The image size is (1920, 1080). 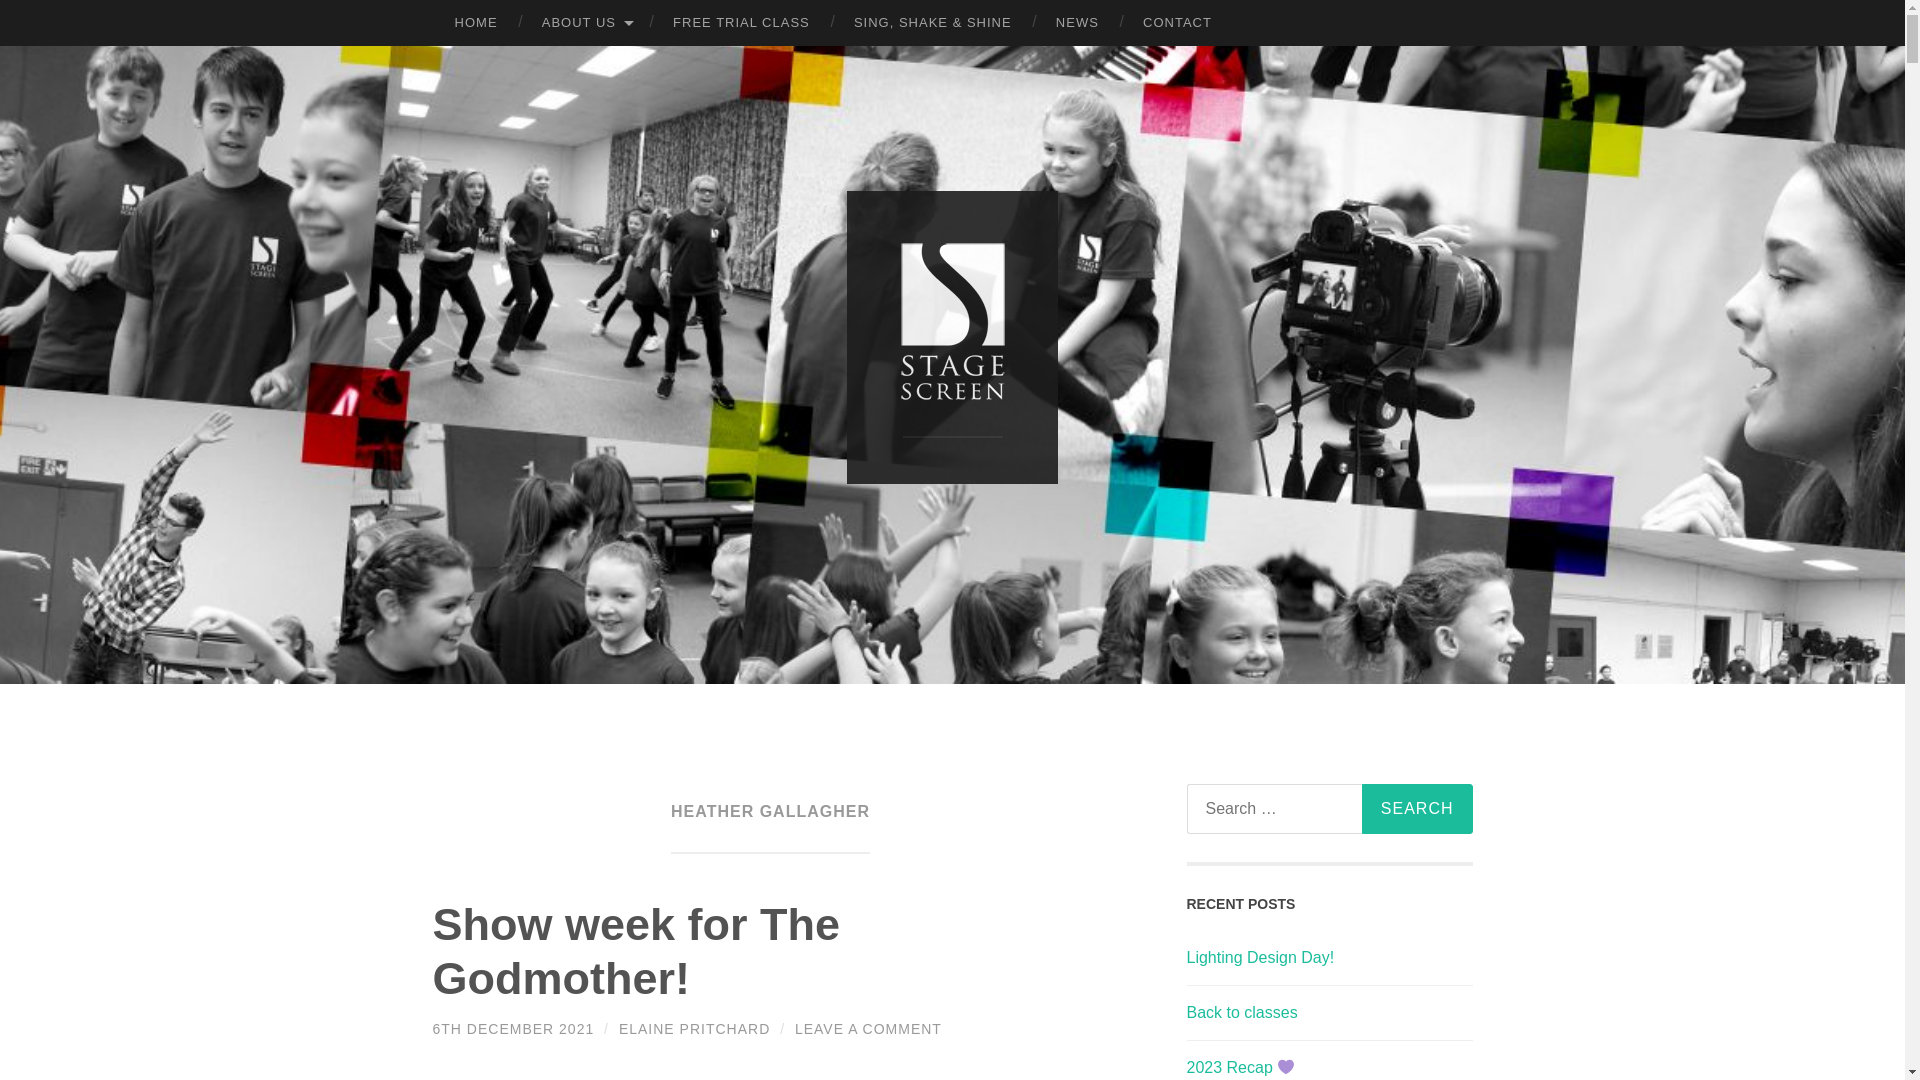 What do you see at coordinates (1078, 23) in the screenshot?
I see `NEWS` at bounding box center [1078, 23].